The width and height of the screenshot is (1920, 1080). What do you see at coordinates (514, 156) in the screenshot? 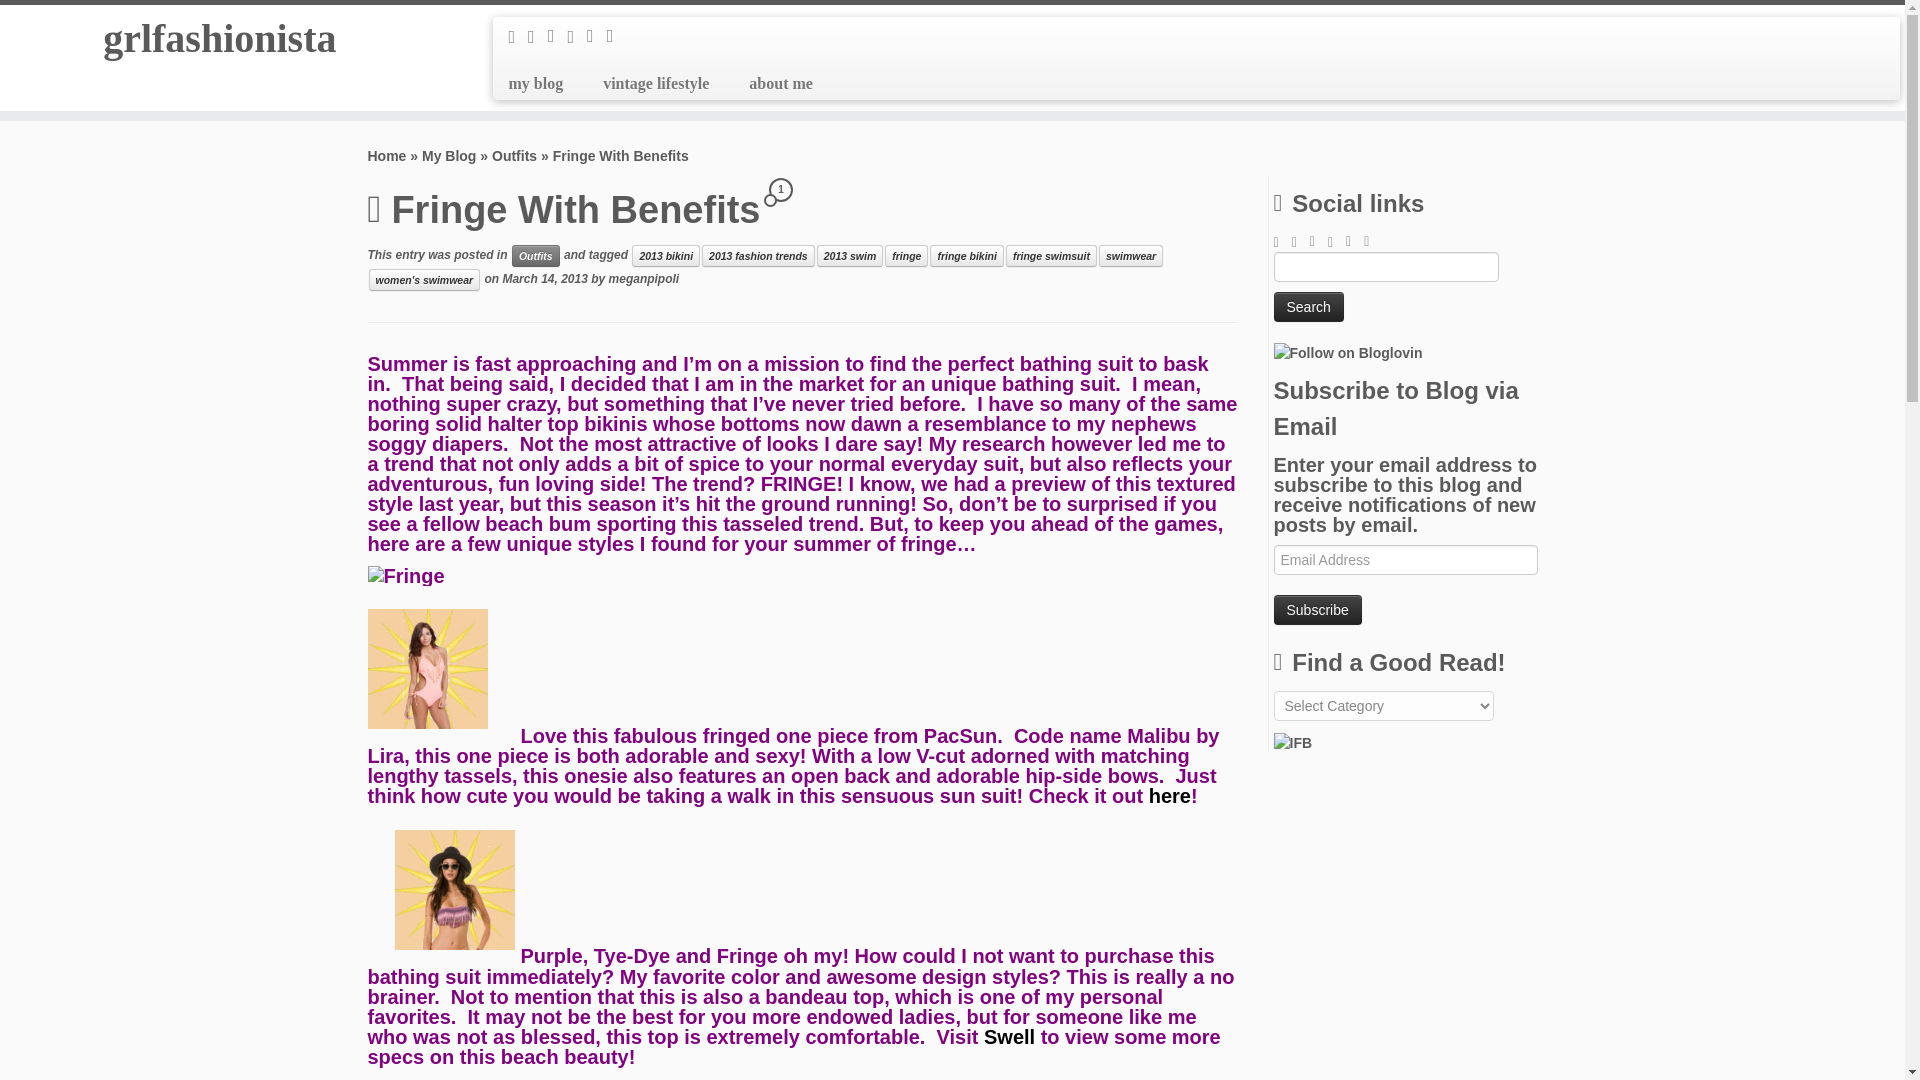
I see `Outfits` at bounding box center [514, 156].